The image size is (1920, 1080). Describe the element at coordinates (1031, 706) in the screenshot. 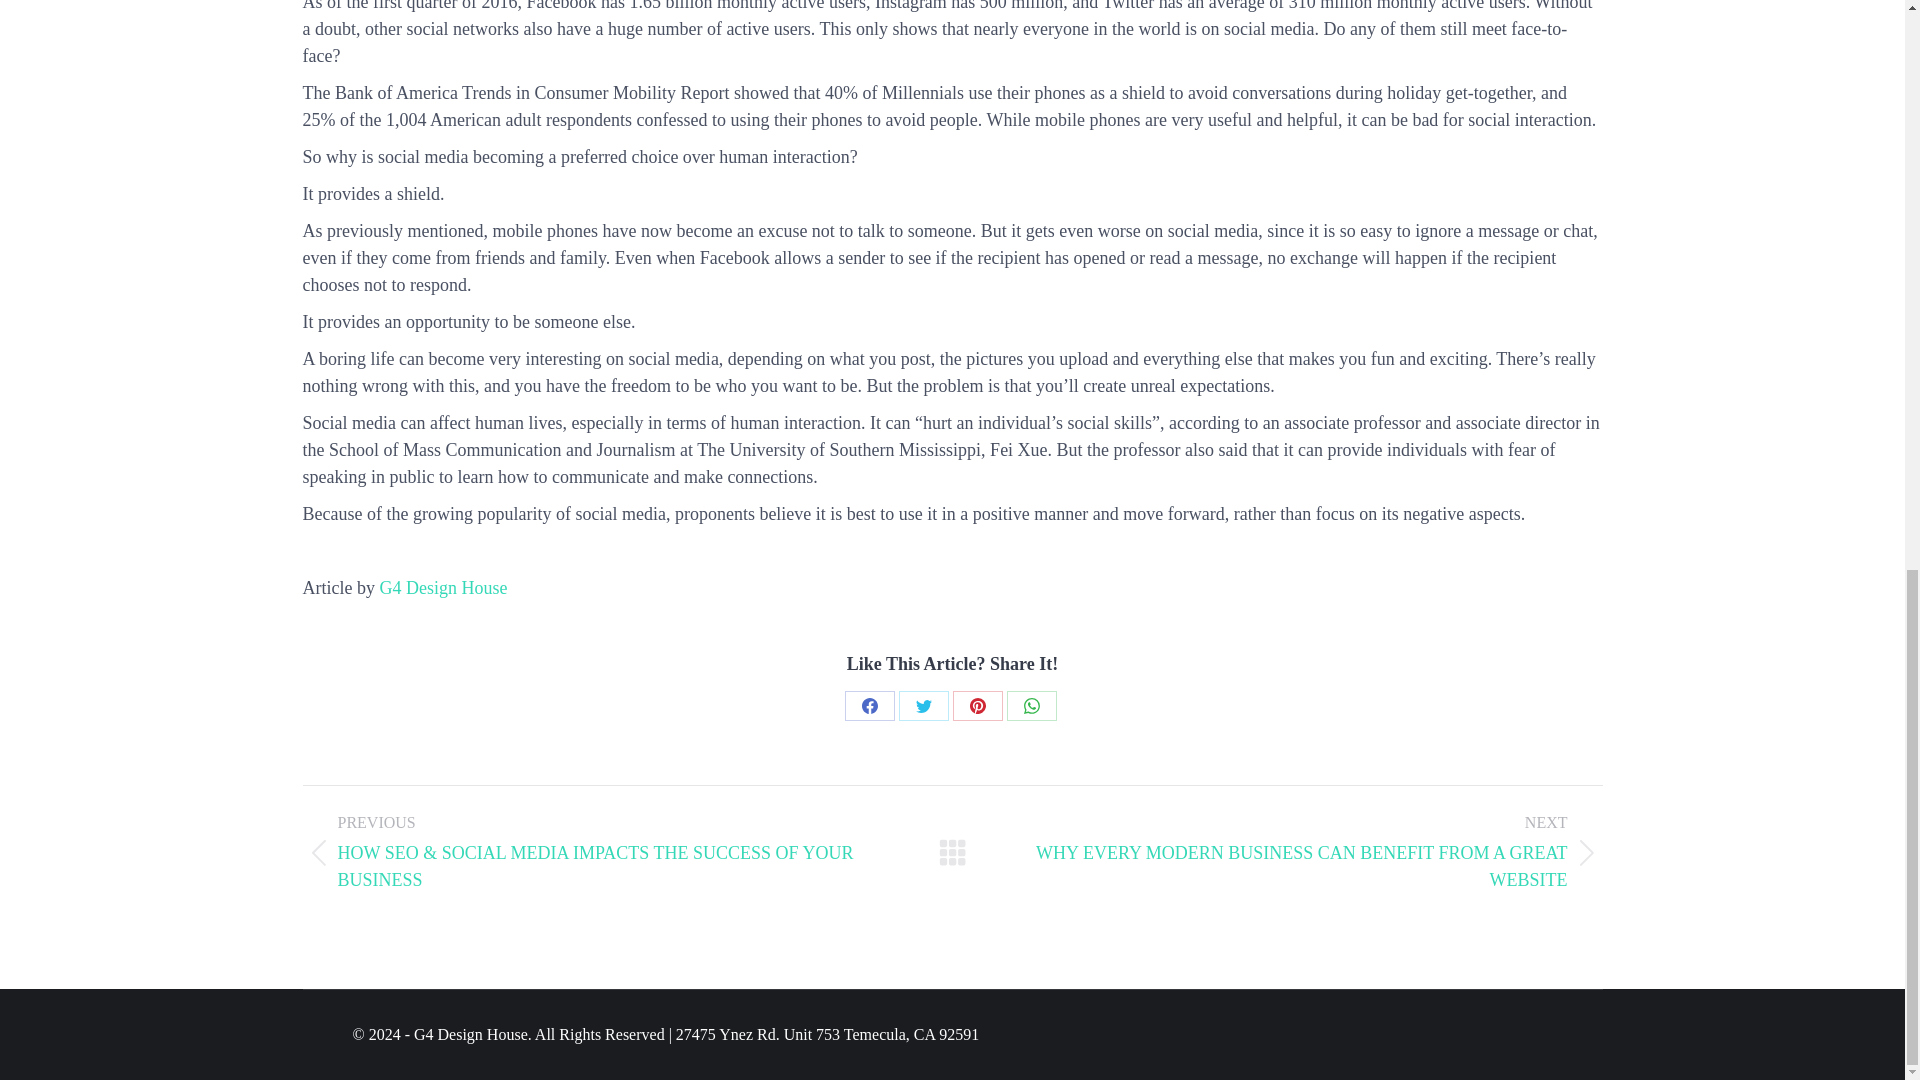

I see `Share on WhatsApp` at that location.